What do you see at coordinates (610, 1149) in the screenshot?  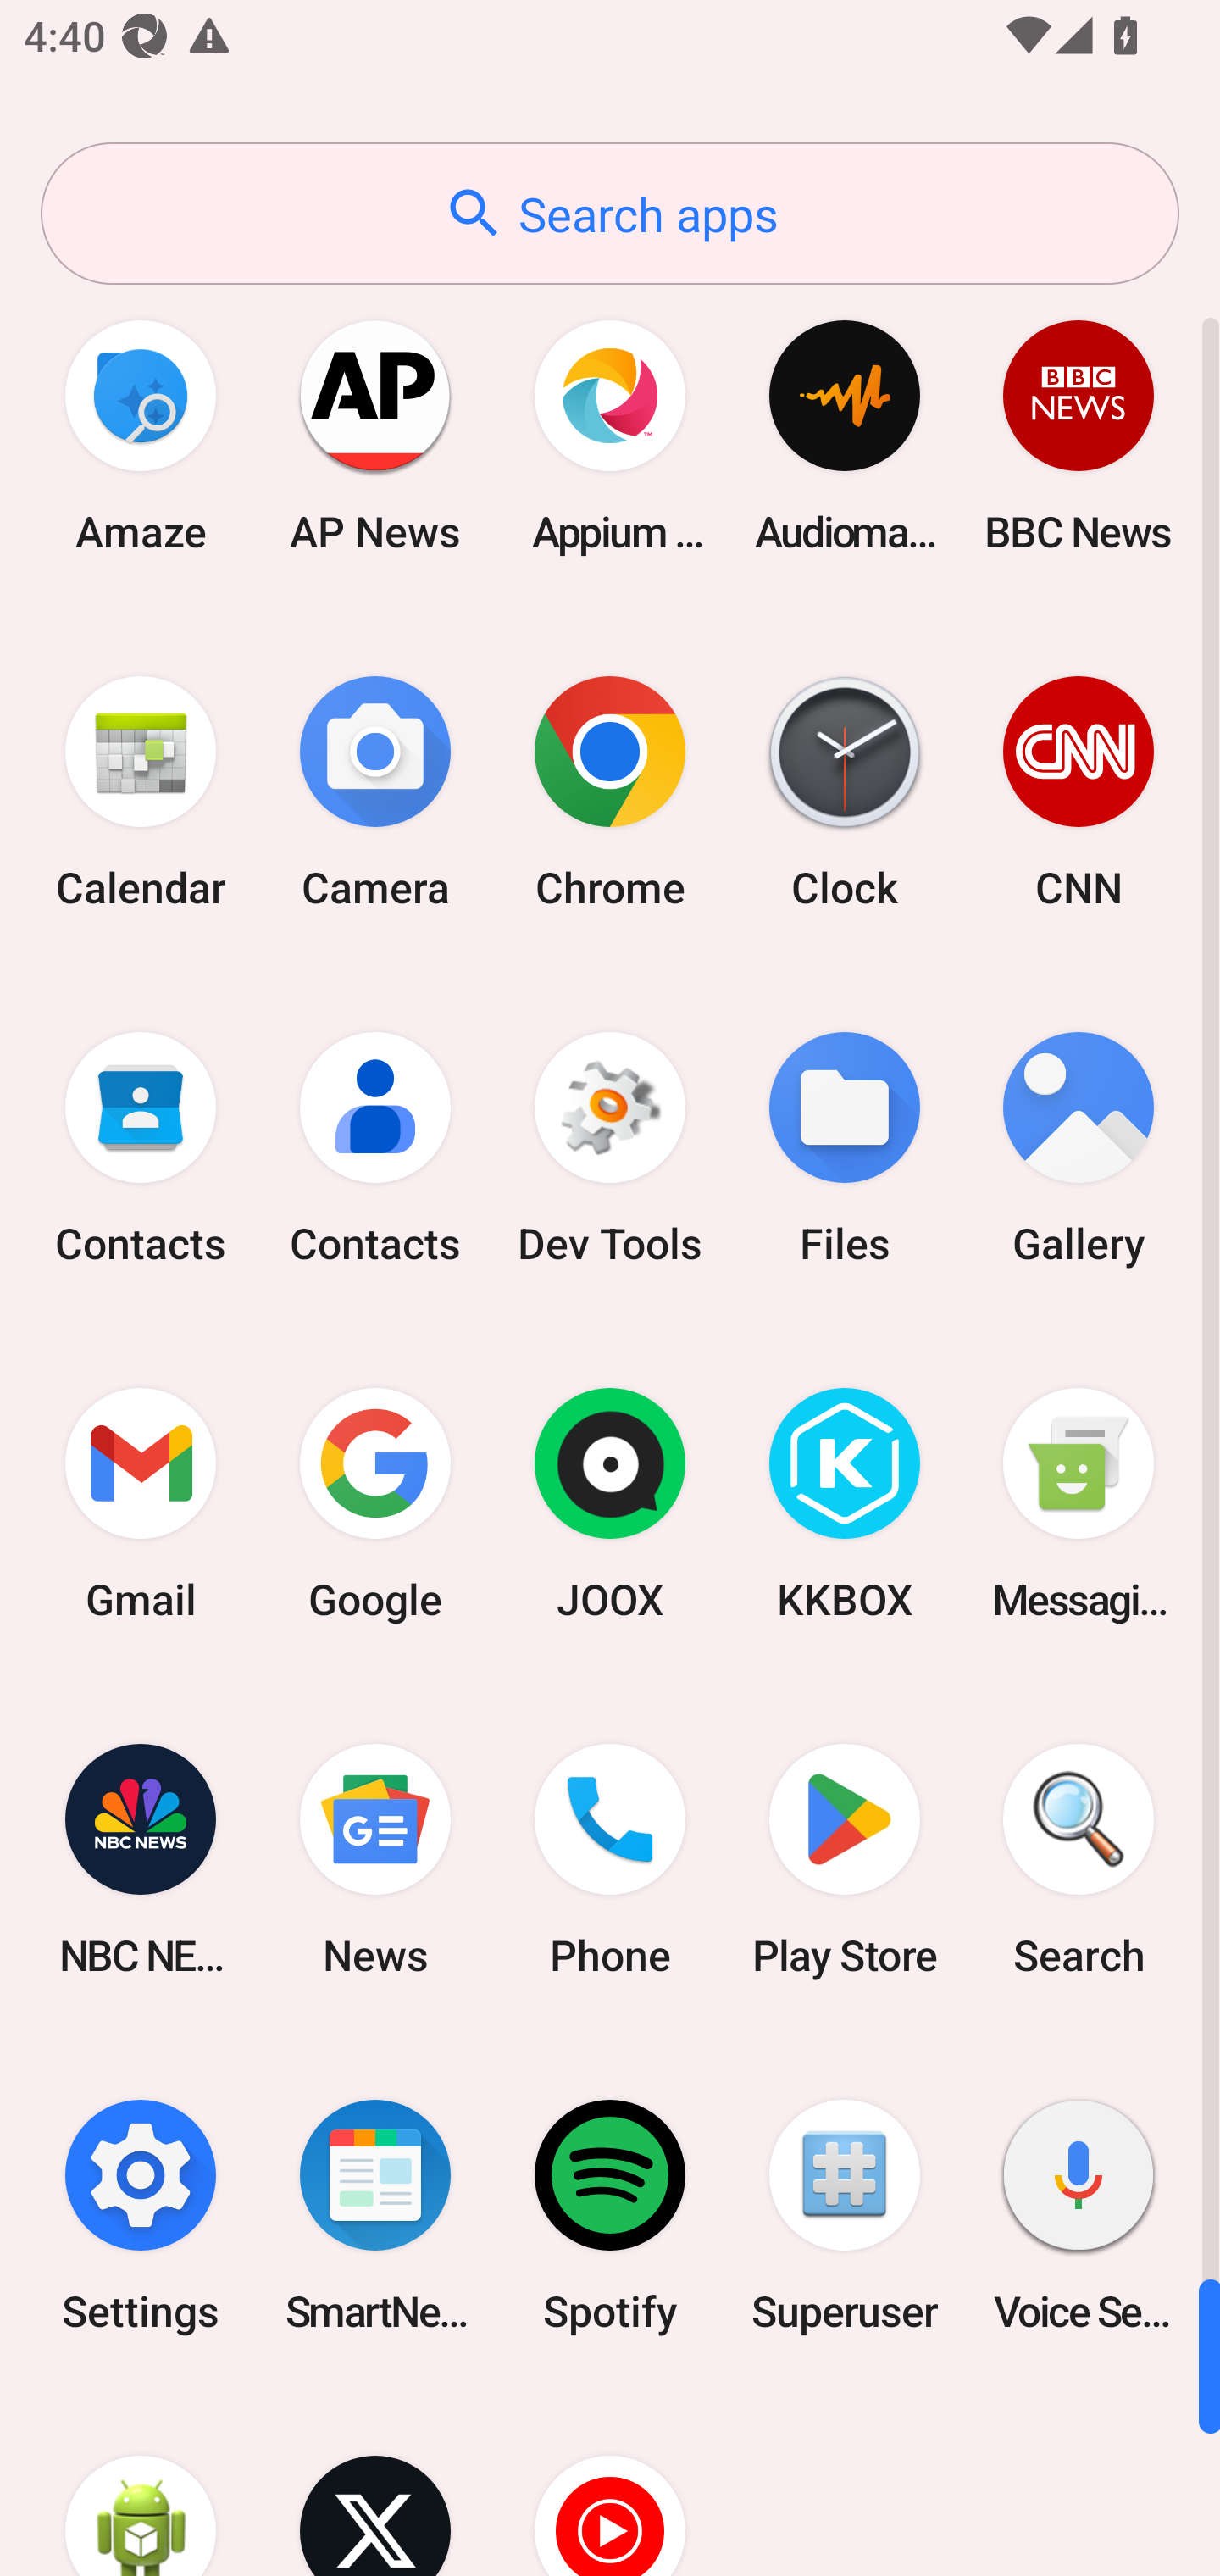 I see `Dev Tools` at bounding box center [610, 1149].